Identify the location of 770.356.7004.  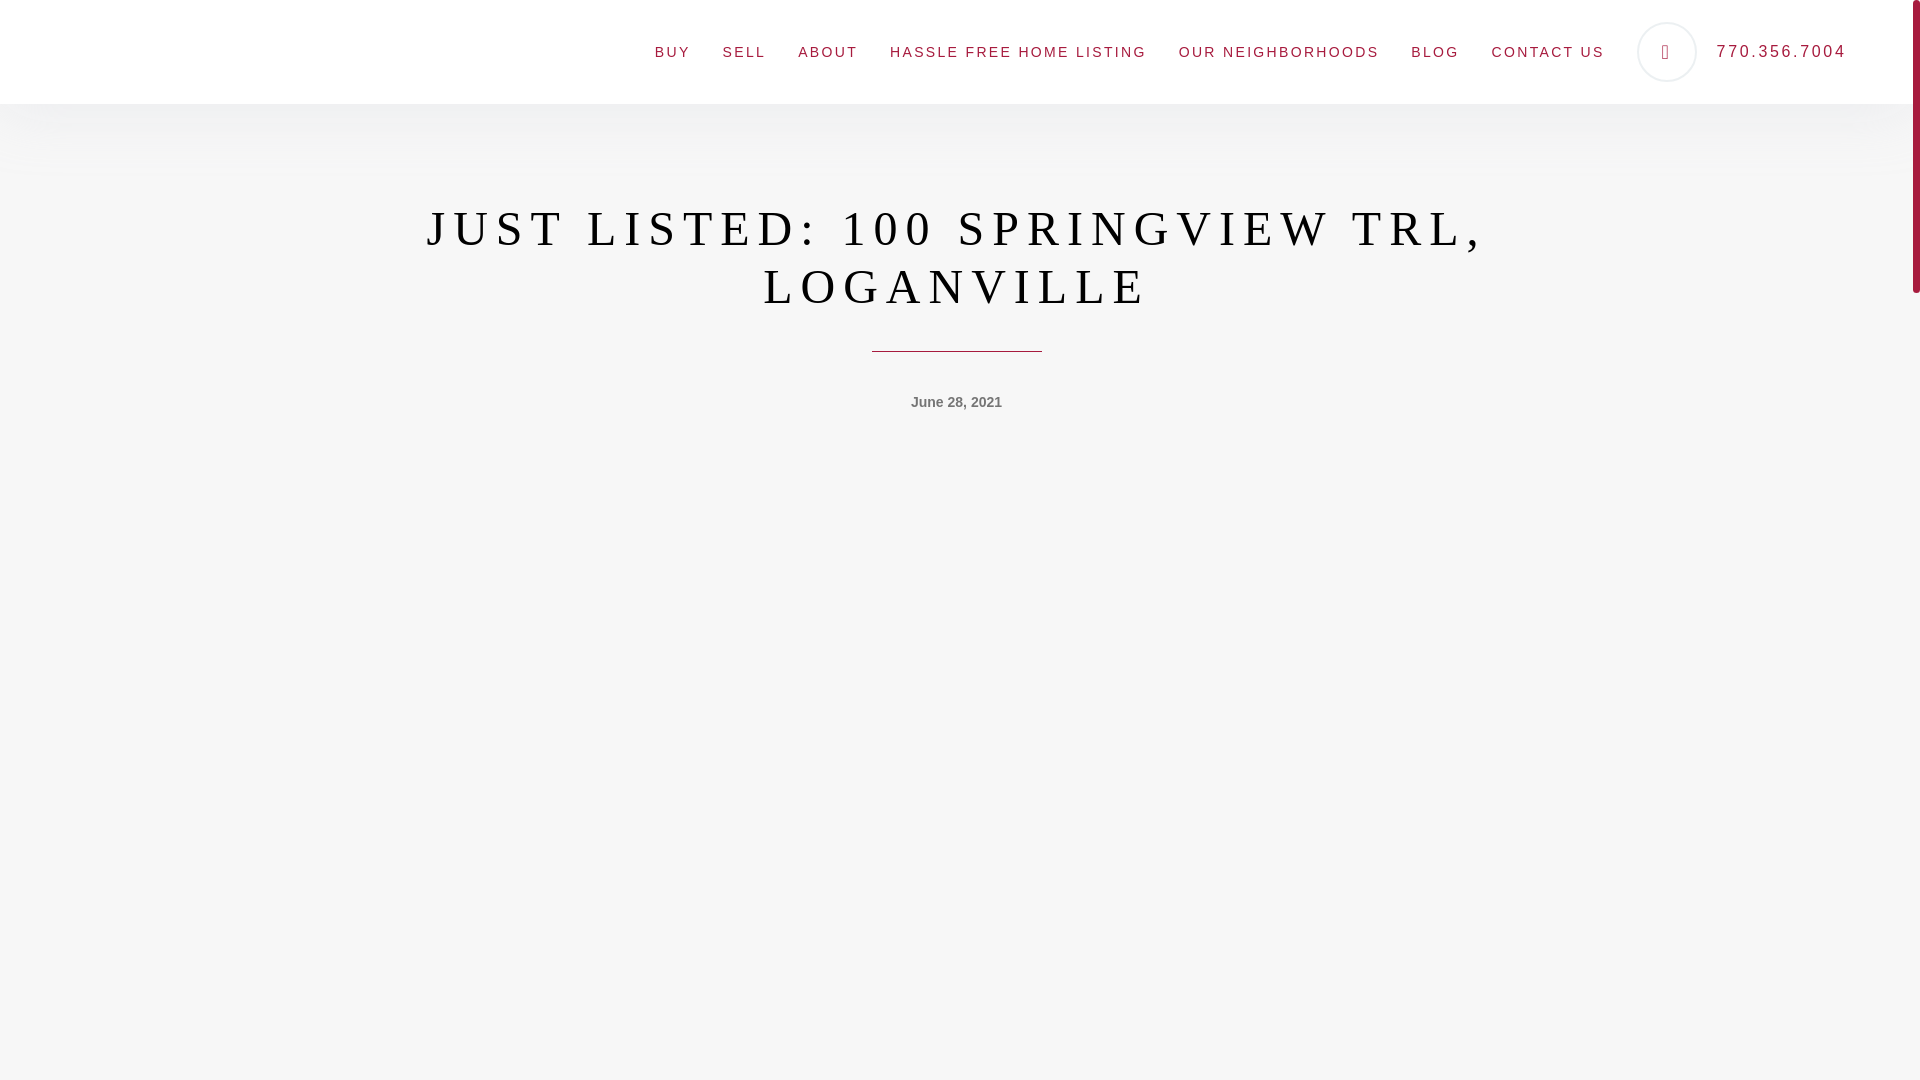
(1742, 52).